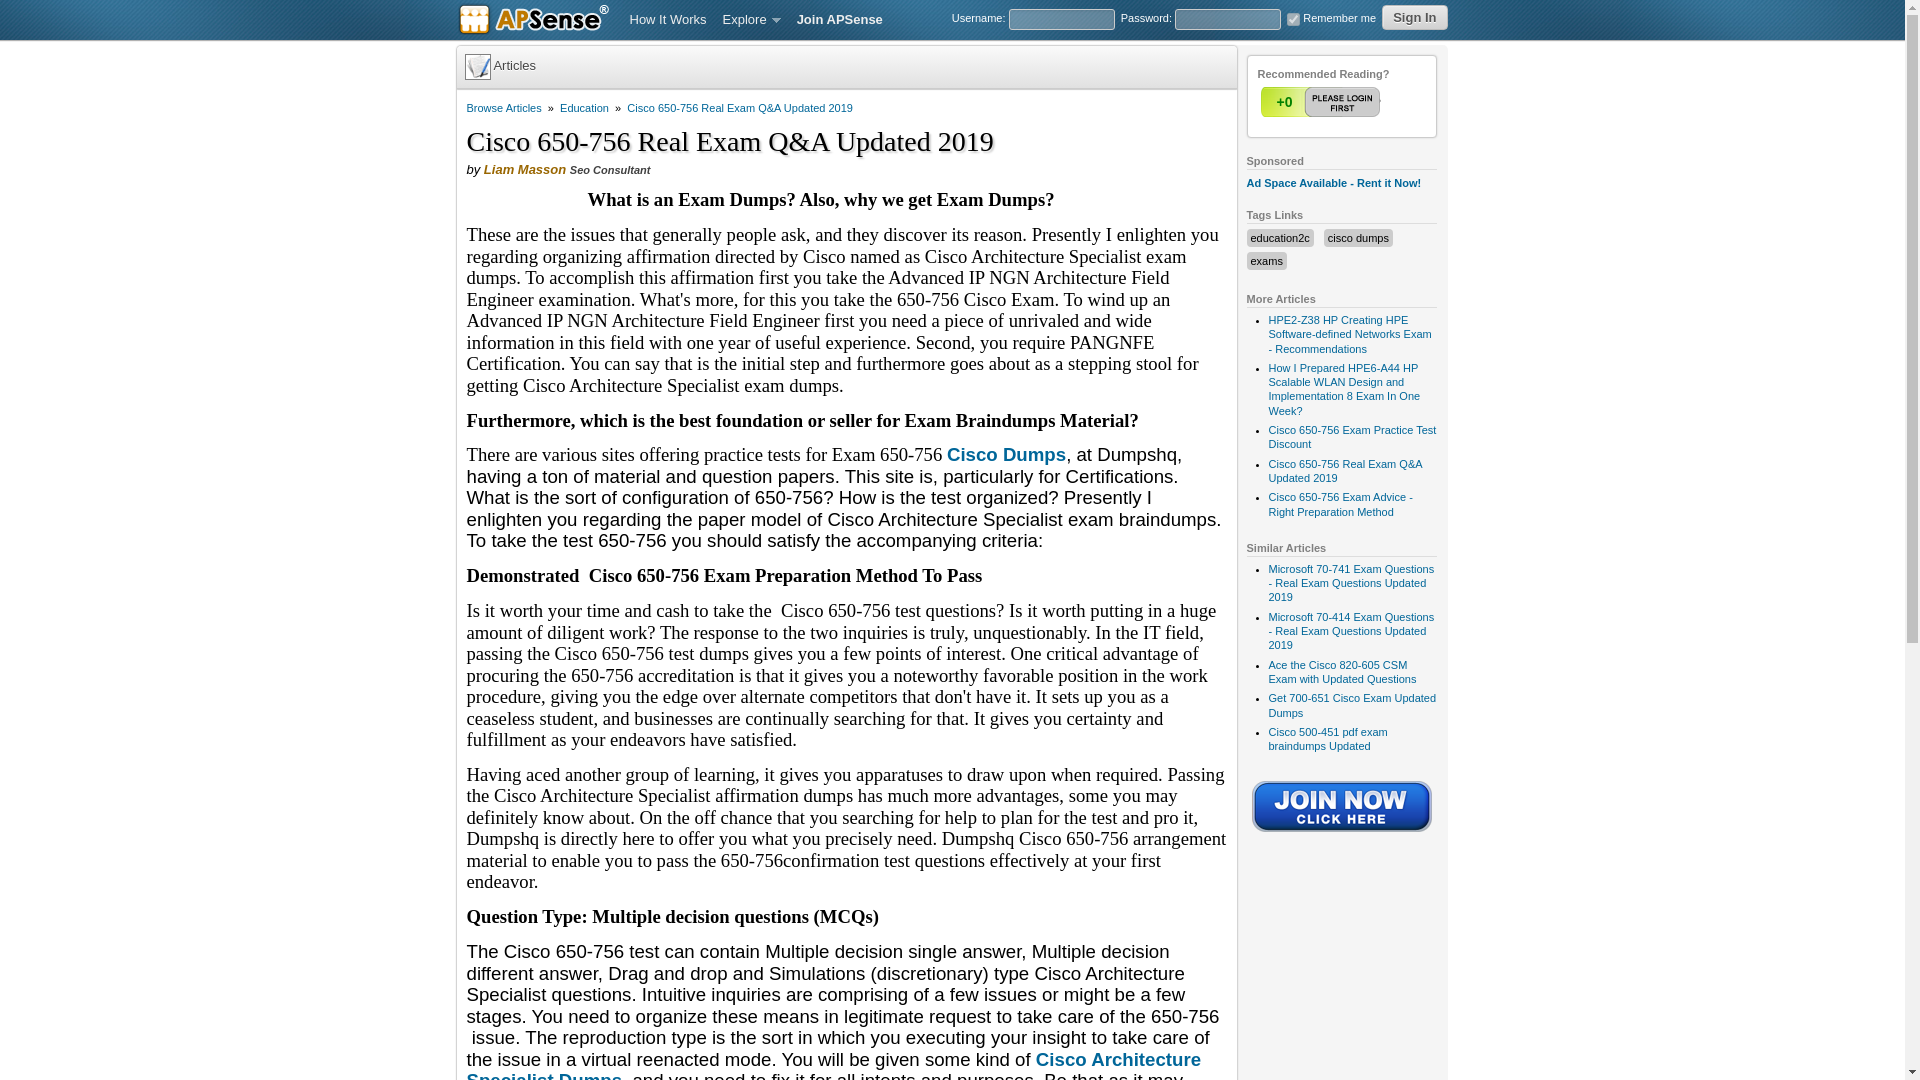 The image size is (1920, 1080). I want to click on -1, so click(1361, 102).